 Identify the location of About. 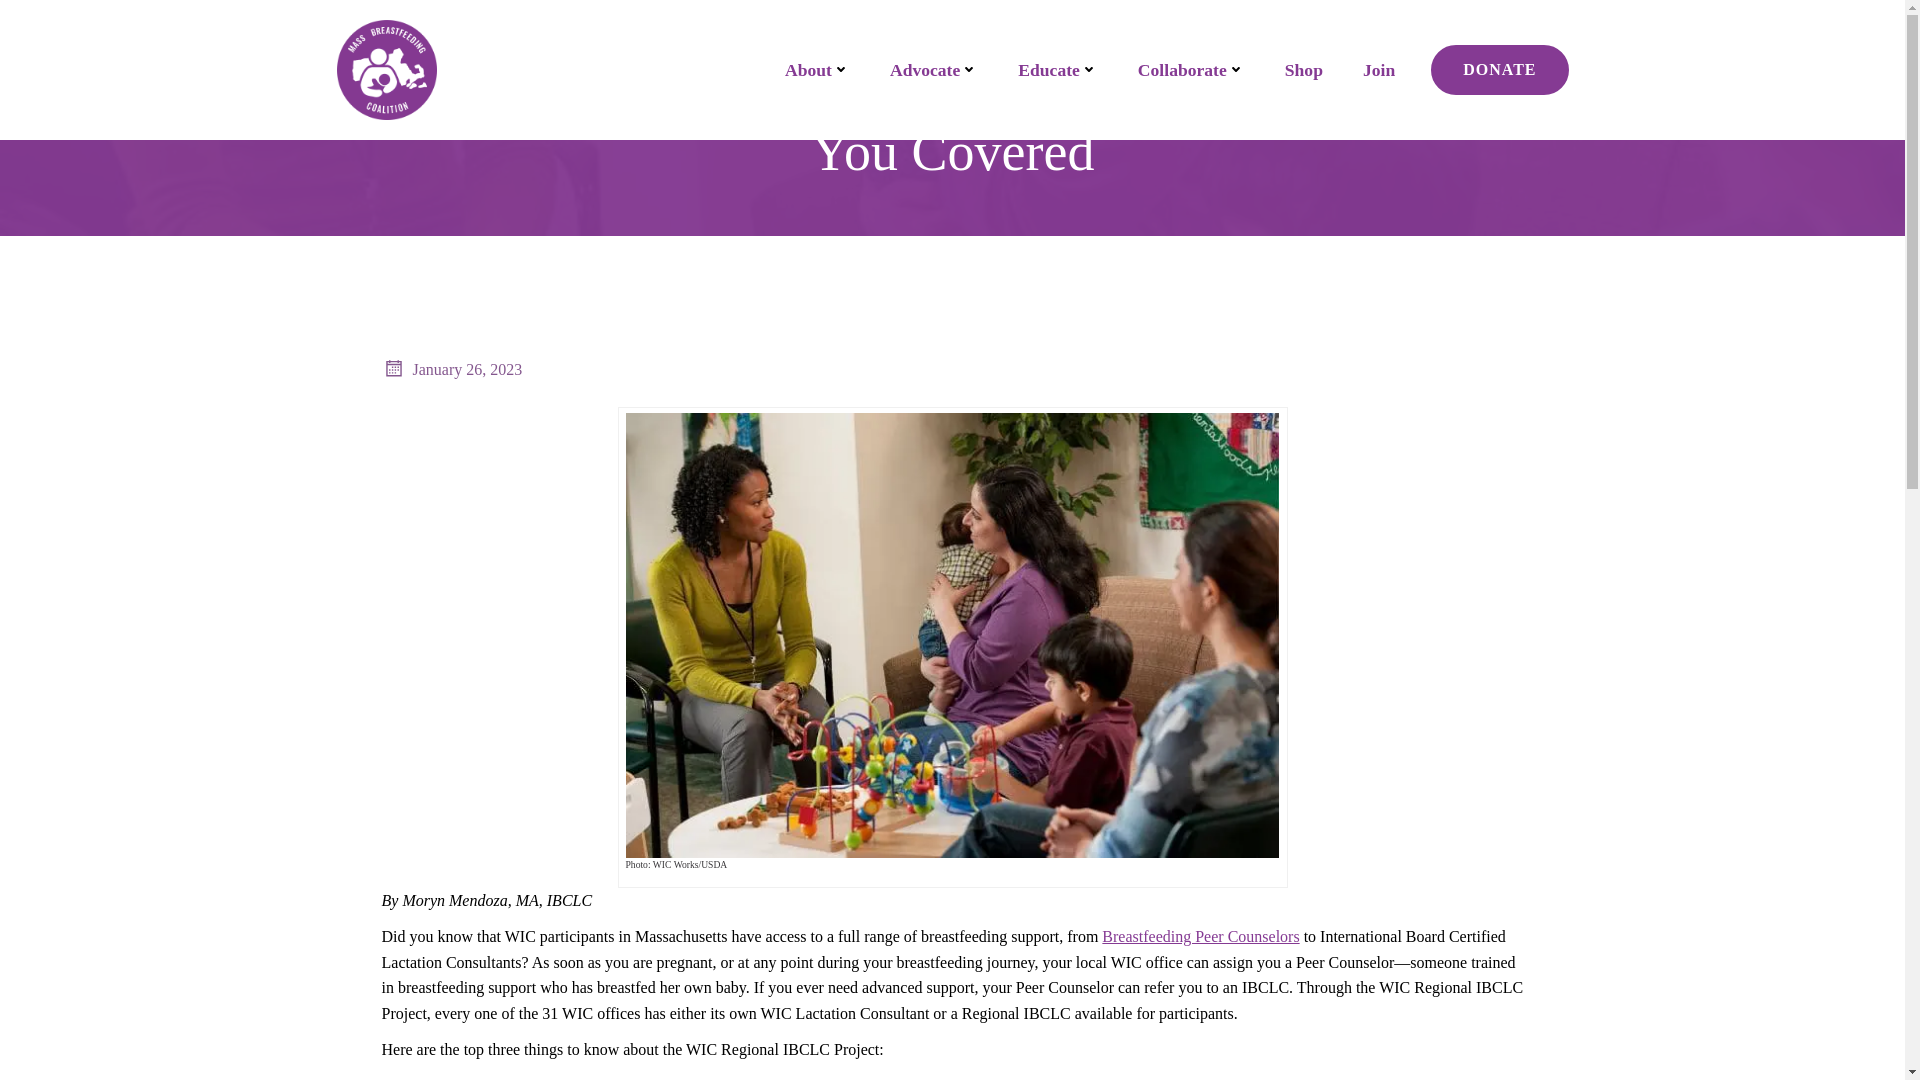
(818, 70).